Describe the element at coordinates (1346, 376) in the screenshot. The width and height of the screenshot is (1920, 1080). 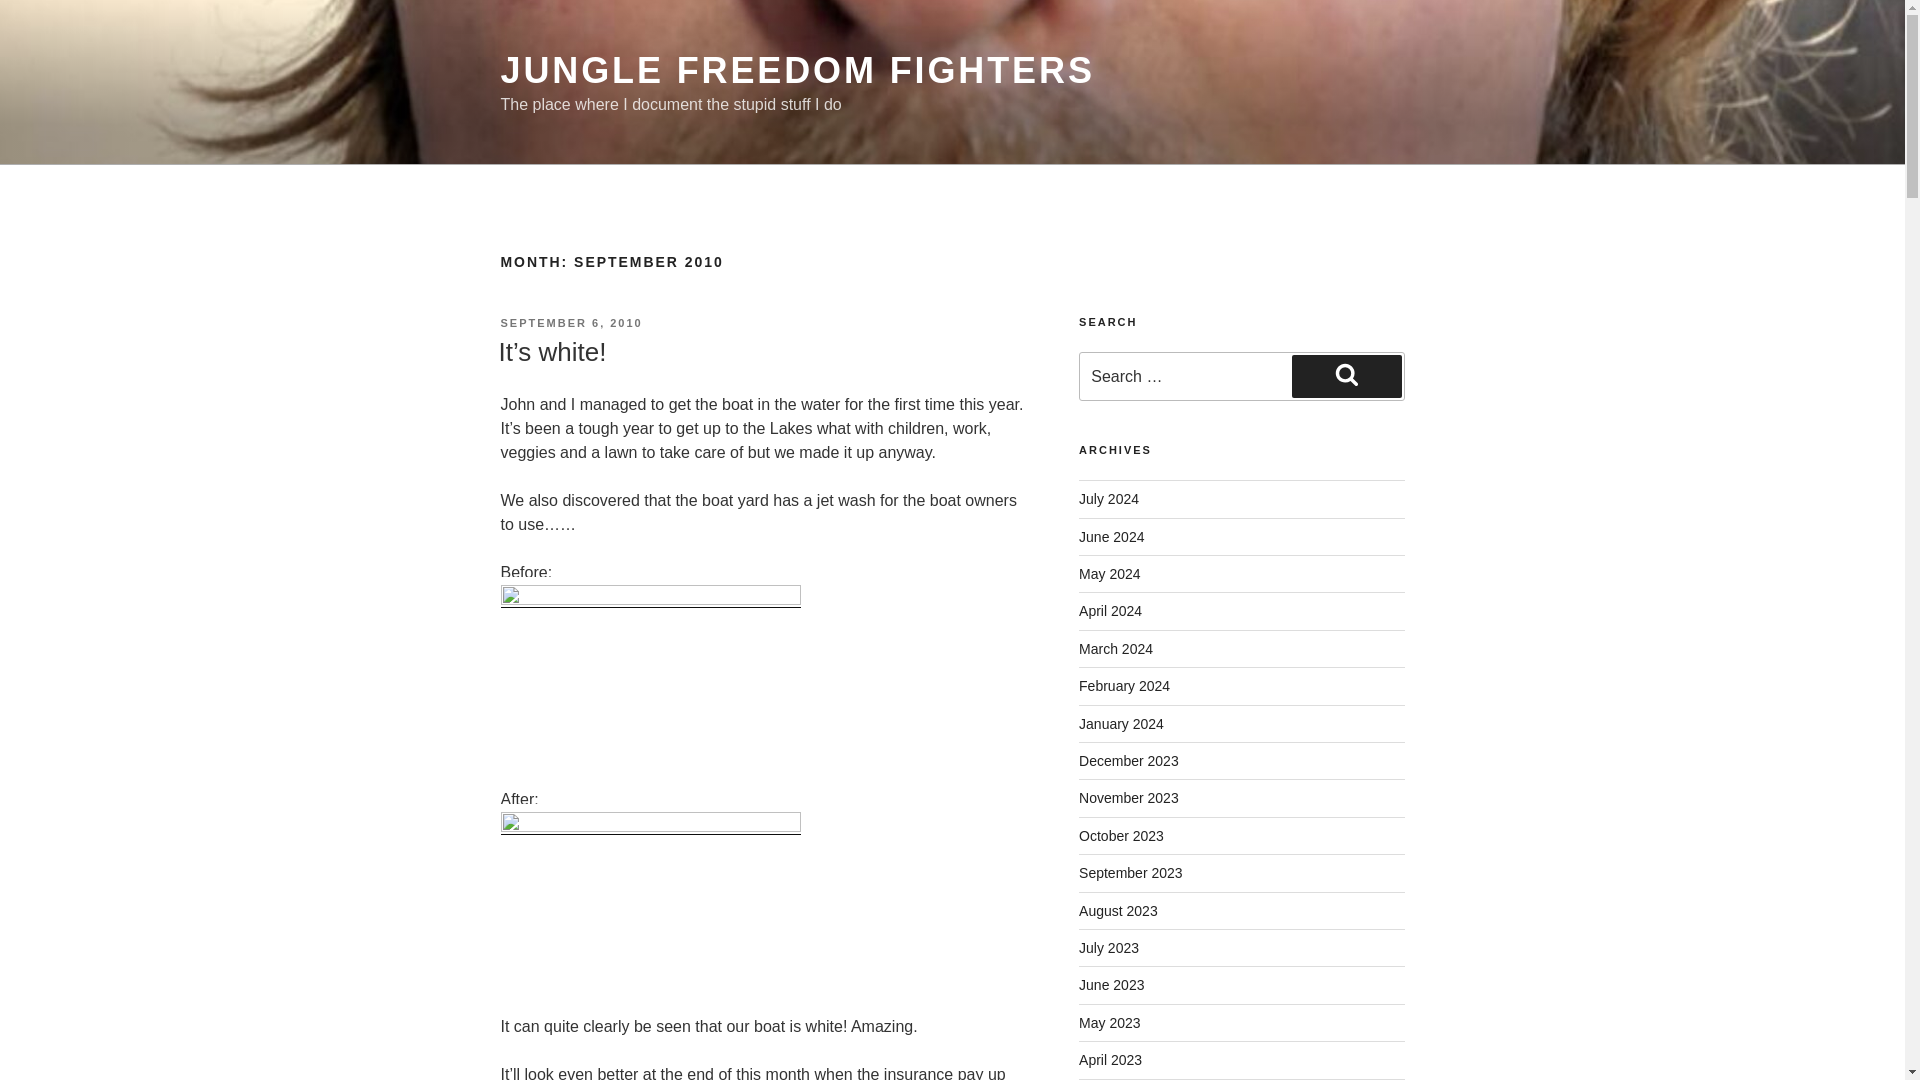
I see `Search` at that location.